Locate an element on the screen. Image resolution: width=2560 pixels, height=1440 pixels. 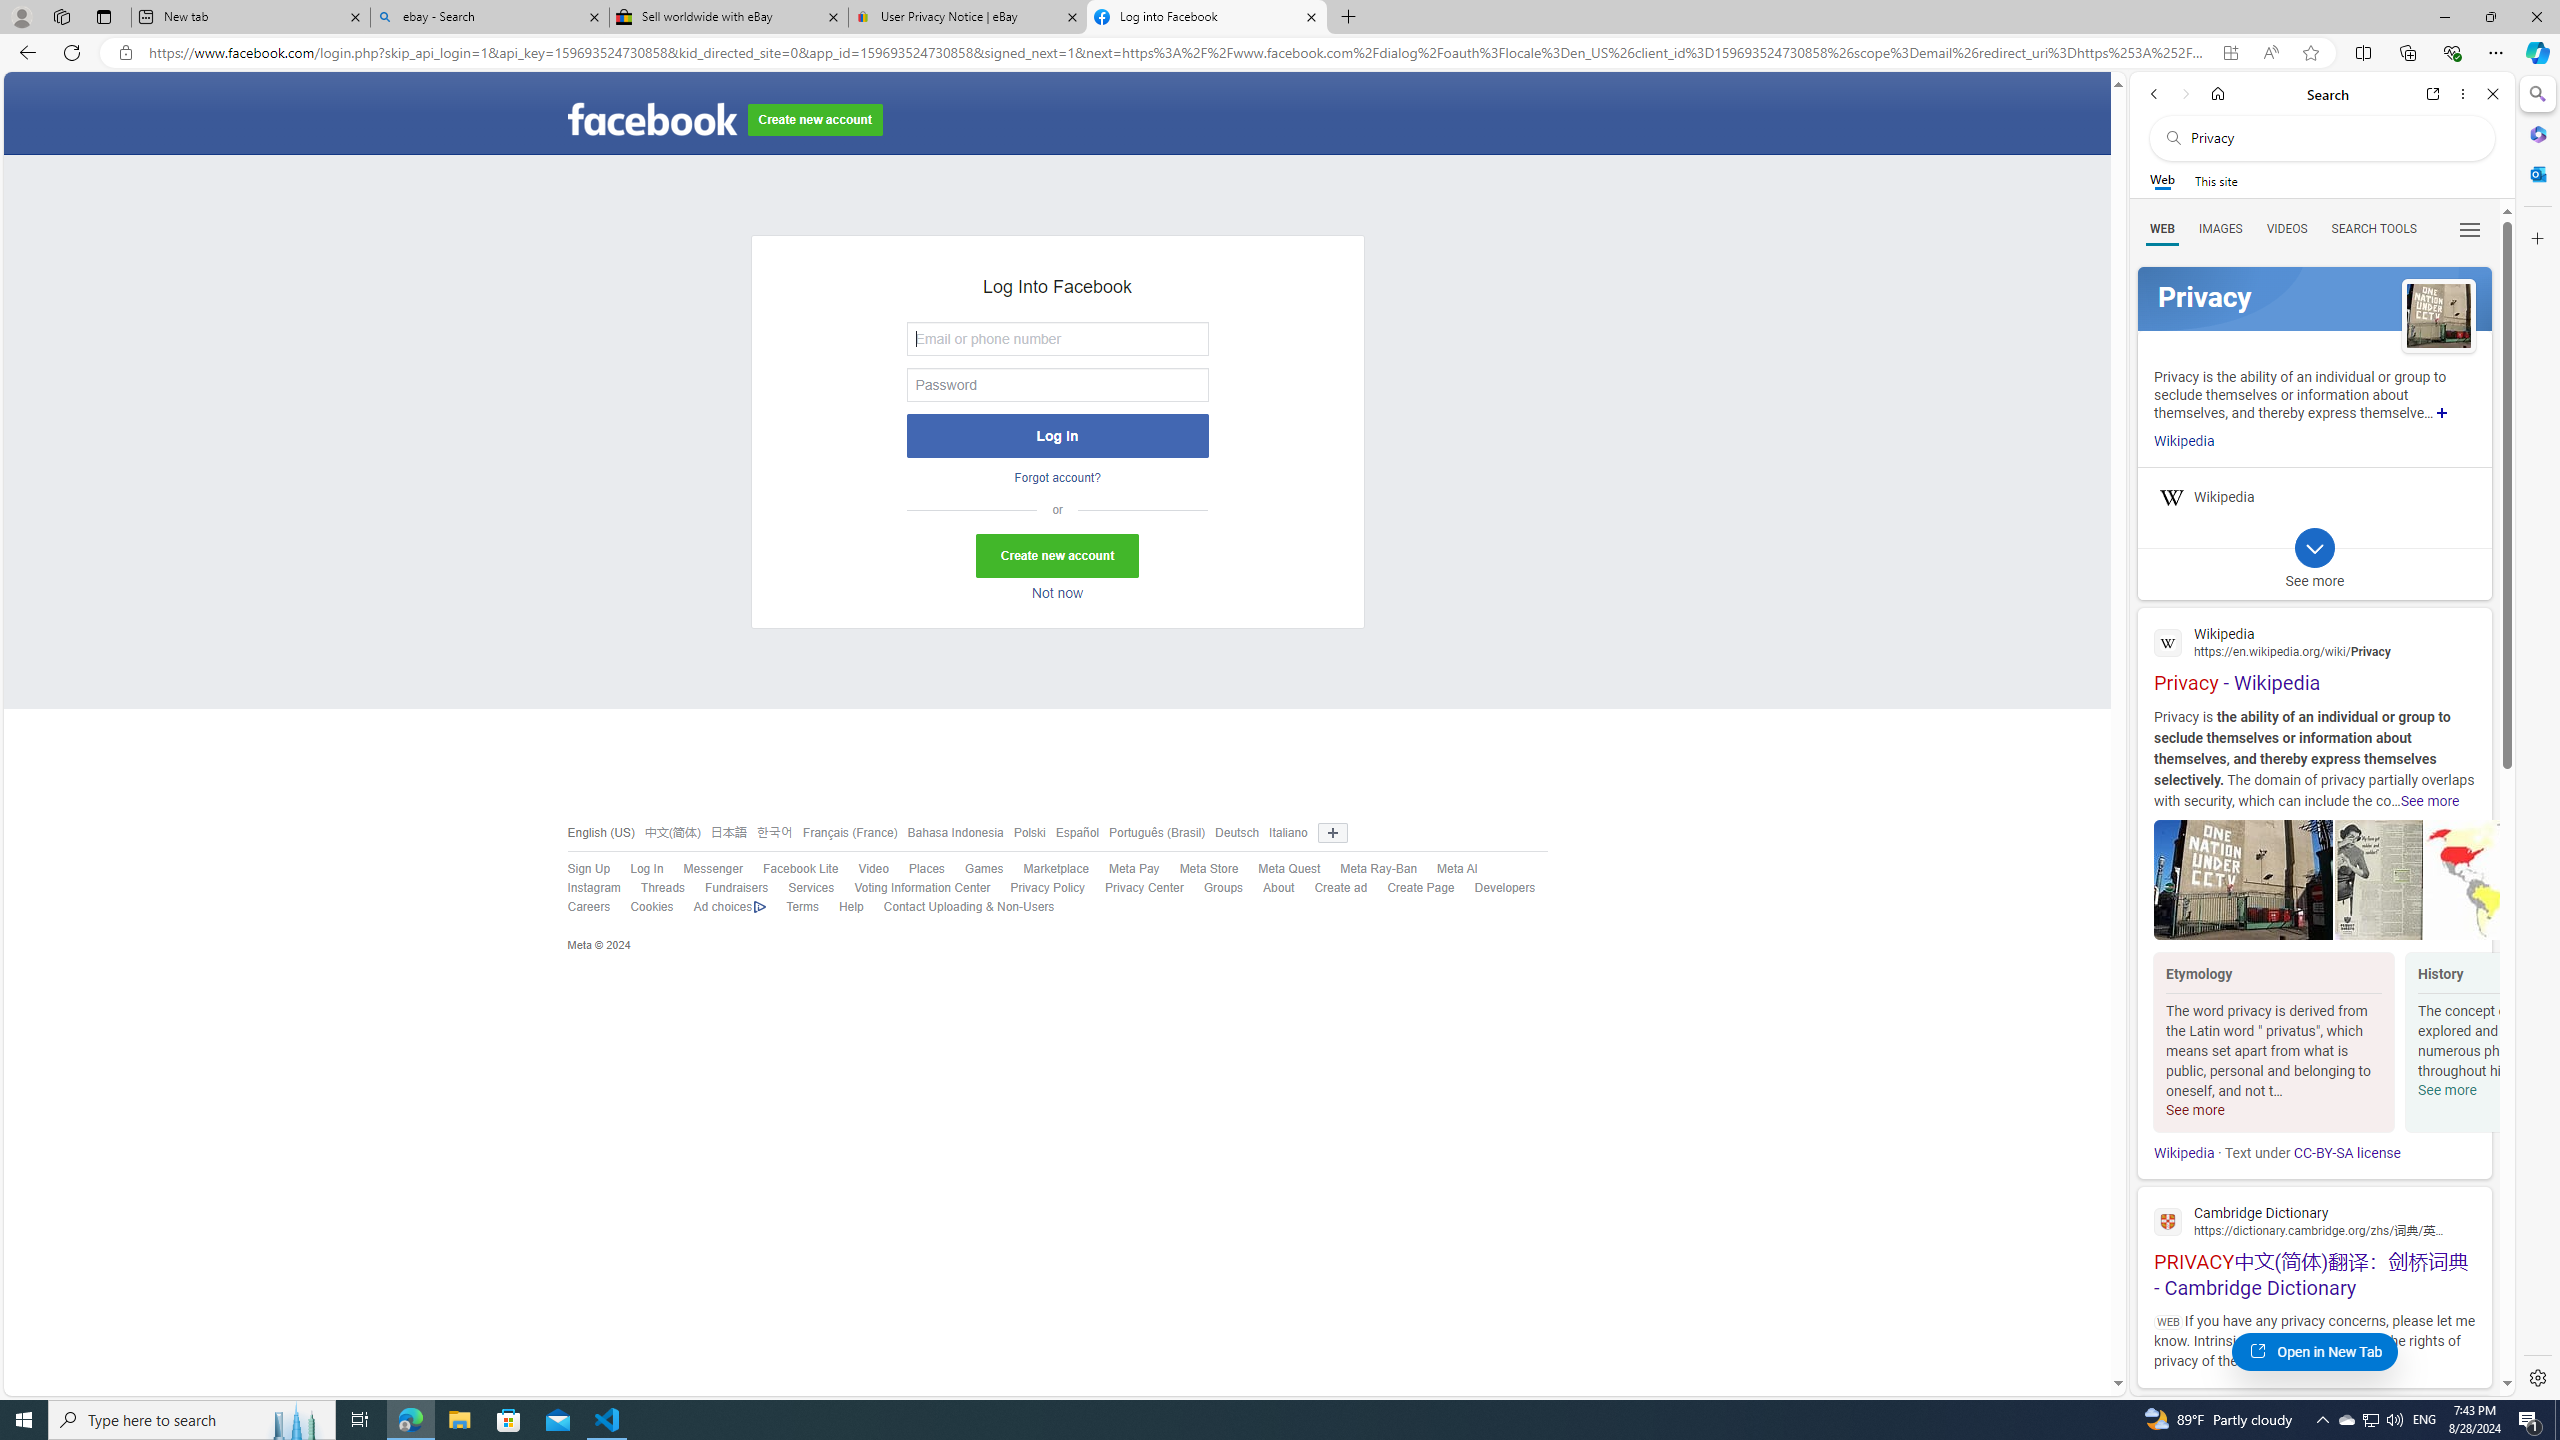
Search the web is located at coordinates (2332, 138).